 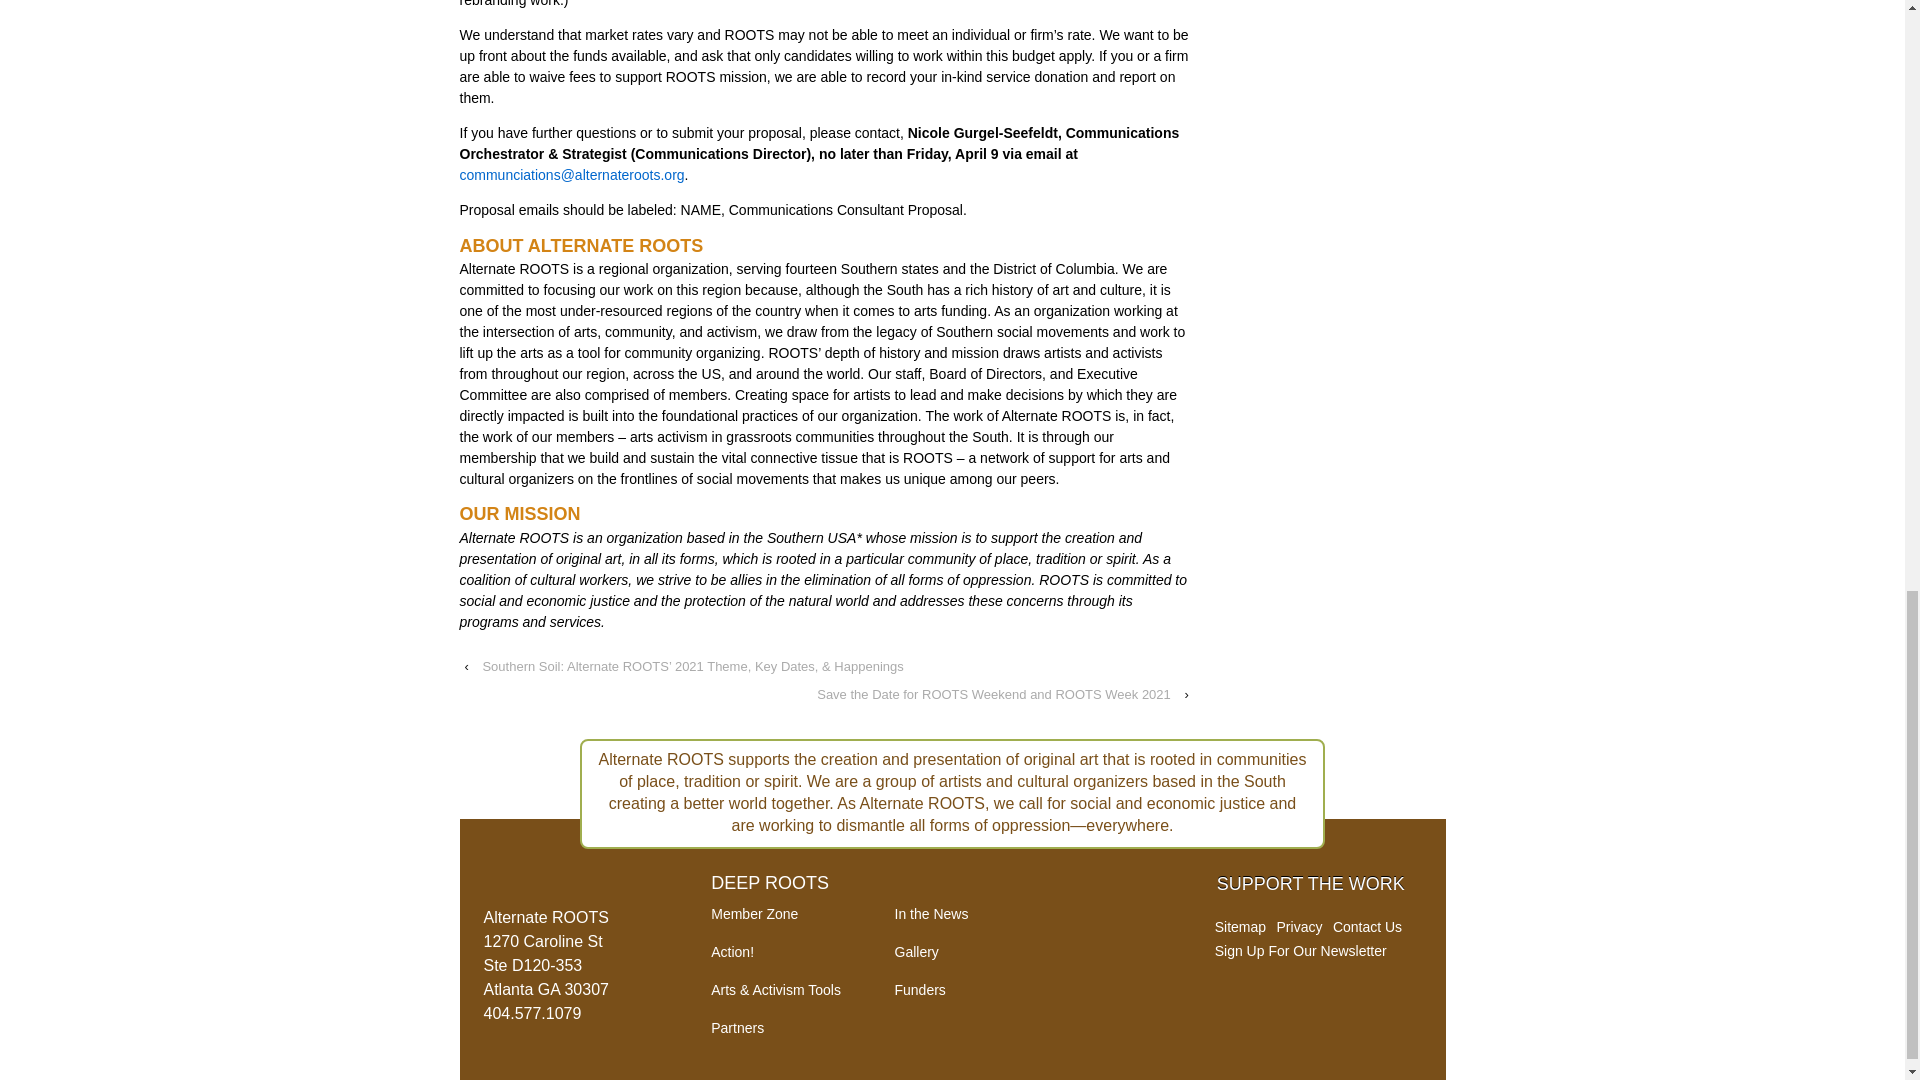 What do you see at coordinates (1311, 884) in the screenshot?
I see `SUPPORT THE WORK` at bounding box center [1311, 884].